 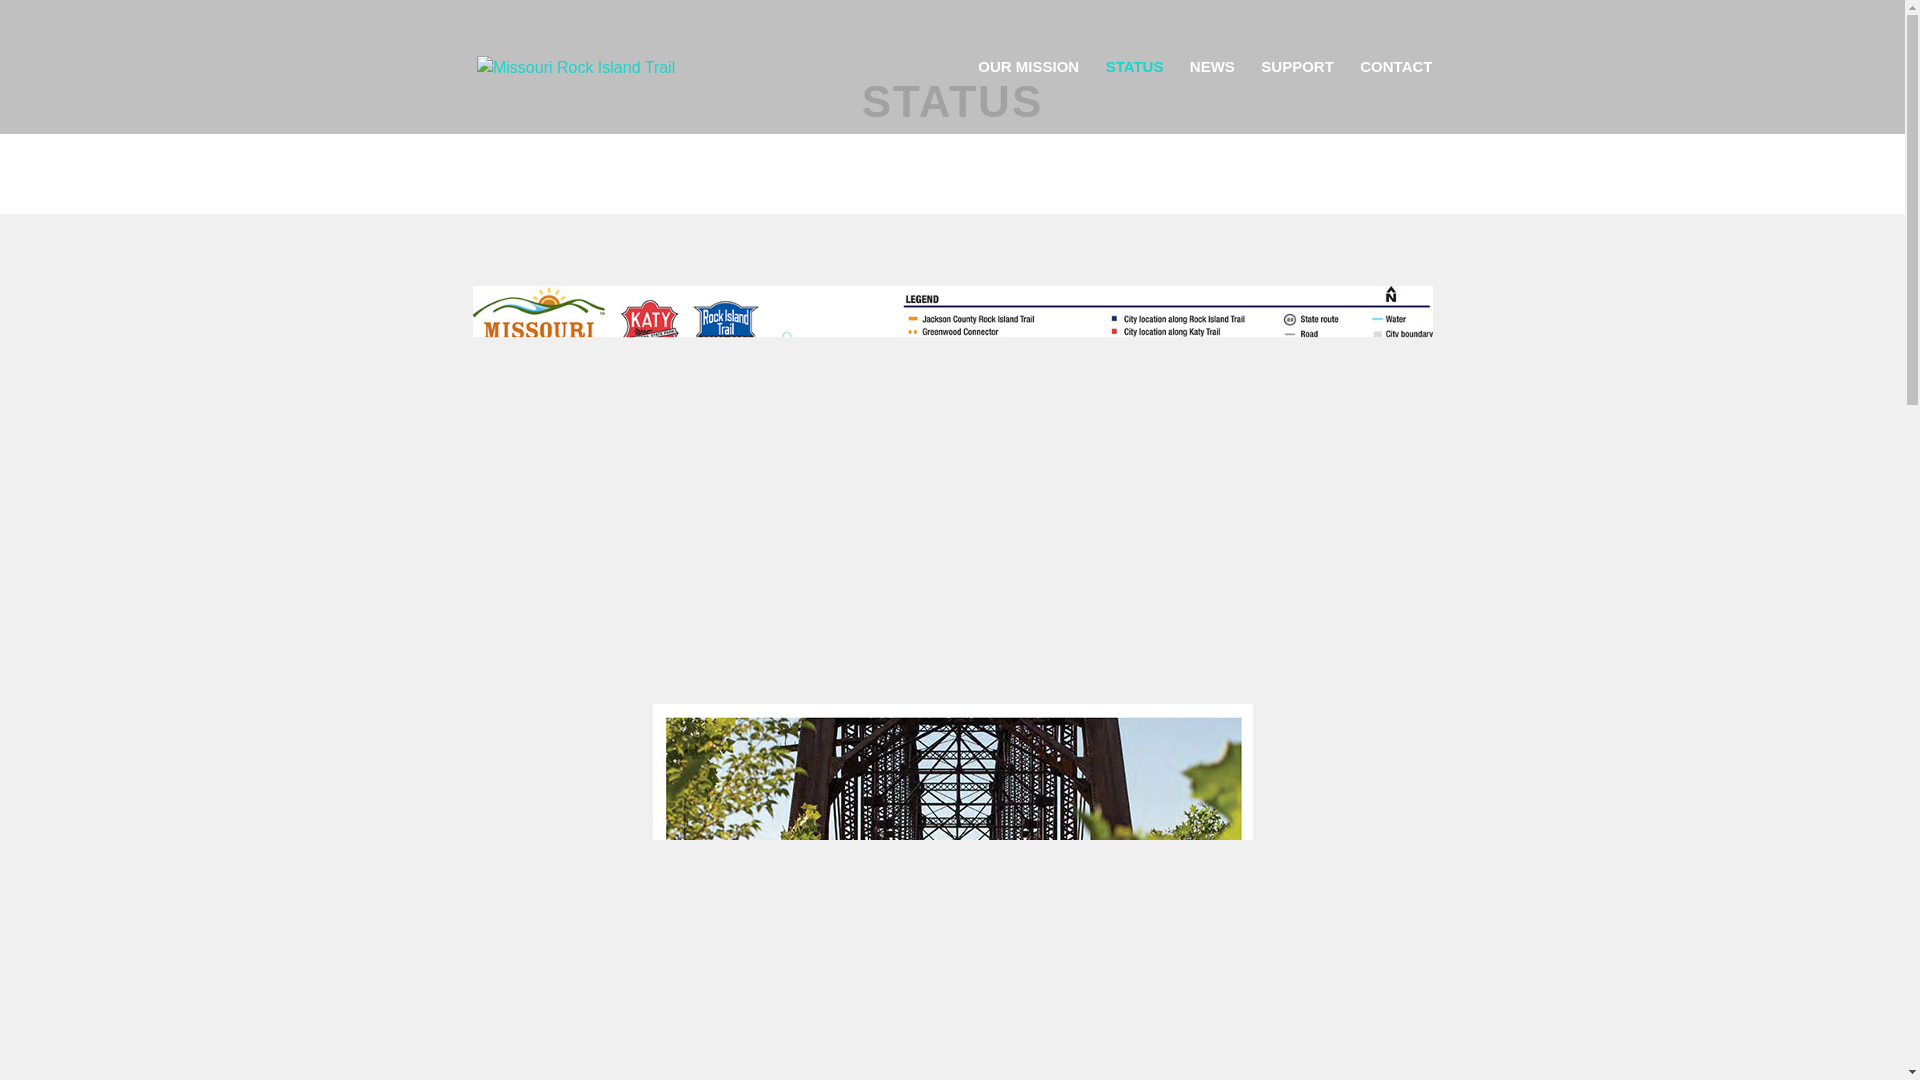 I want to click on RockIslandTrailStateParkMasterPlanCover, so click(x=952, y=892).